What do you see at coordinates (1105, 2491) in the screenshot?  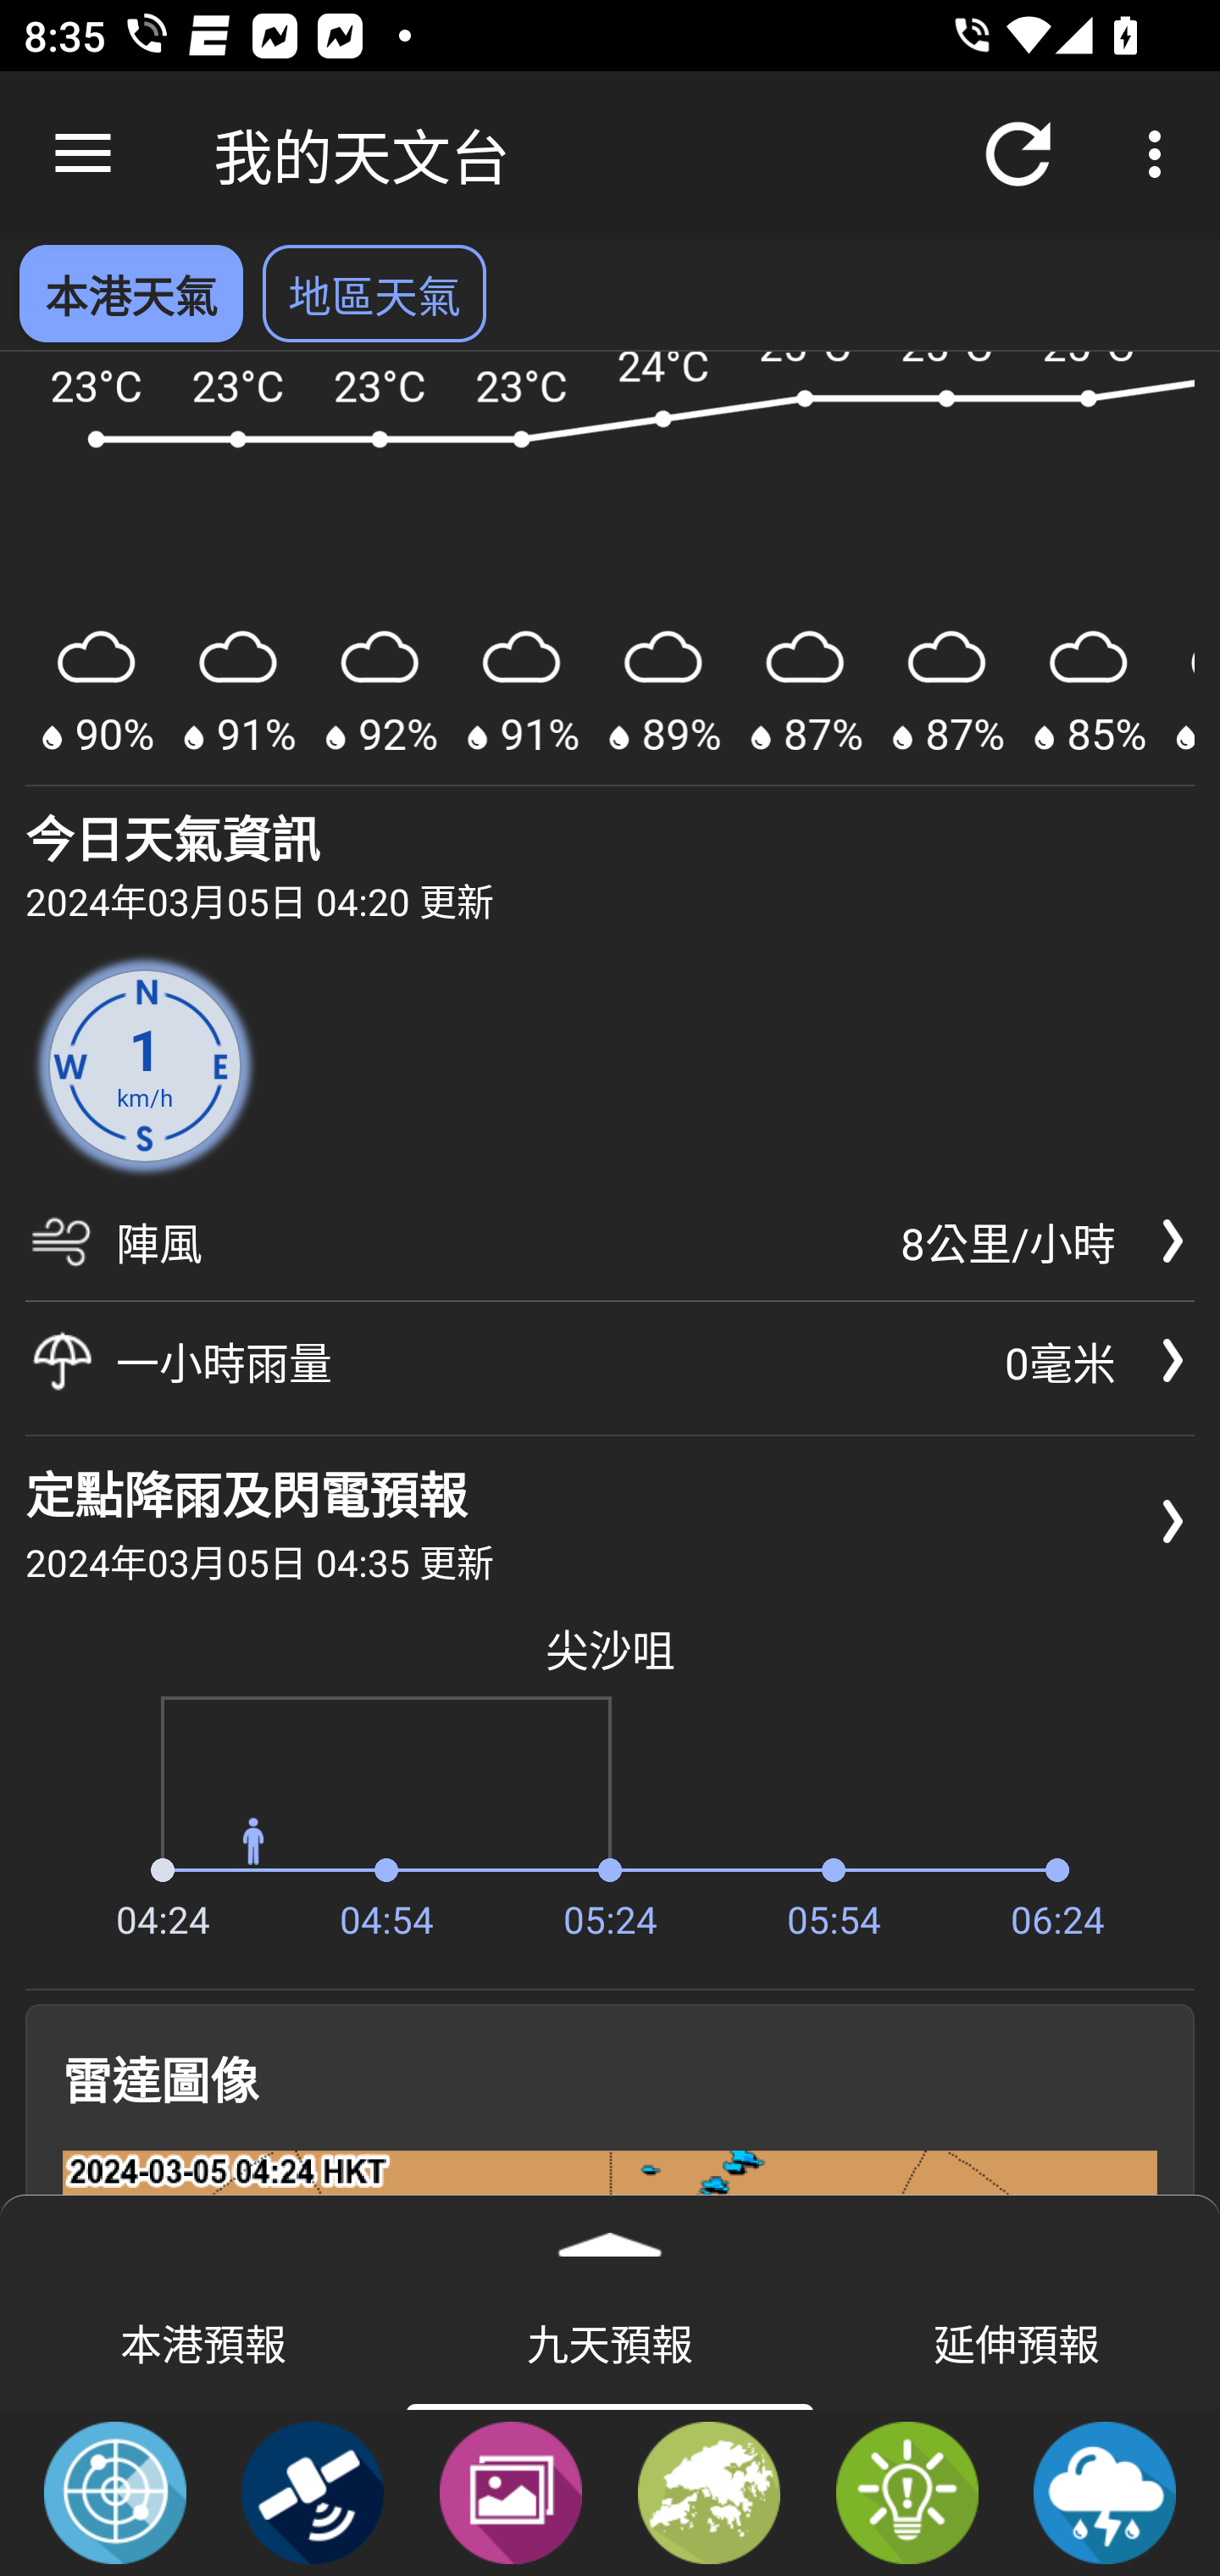 I see `定點降雨及閃電預報` at bounding box center [1105, 2491].